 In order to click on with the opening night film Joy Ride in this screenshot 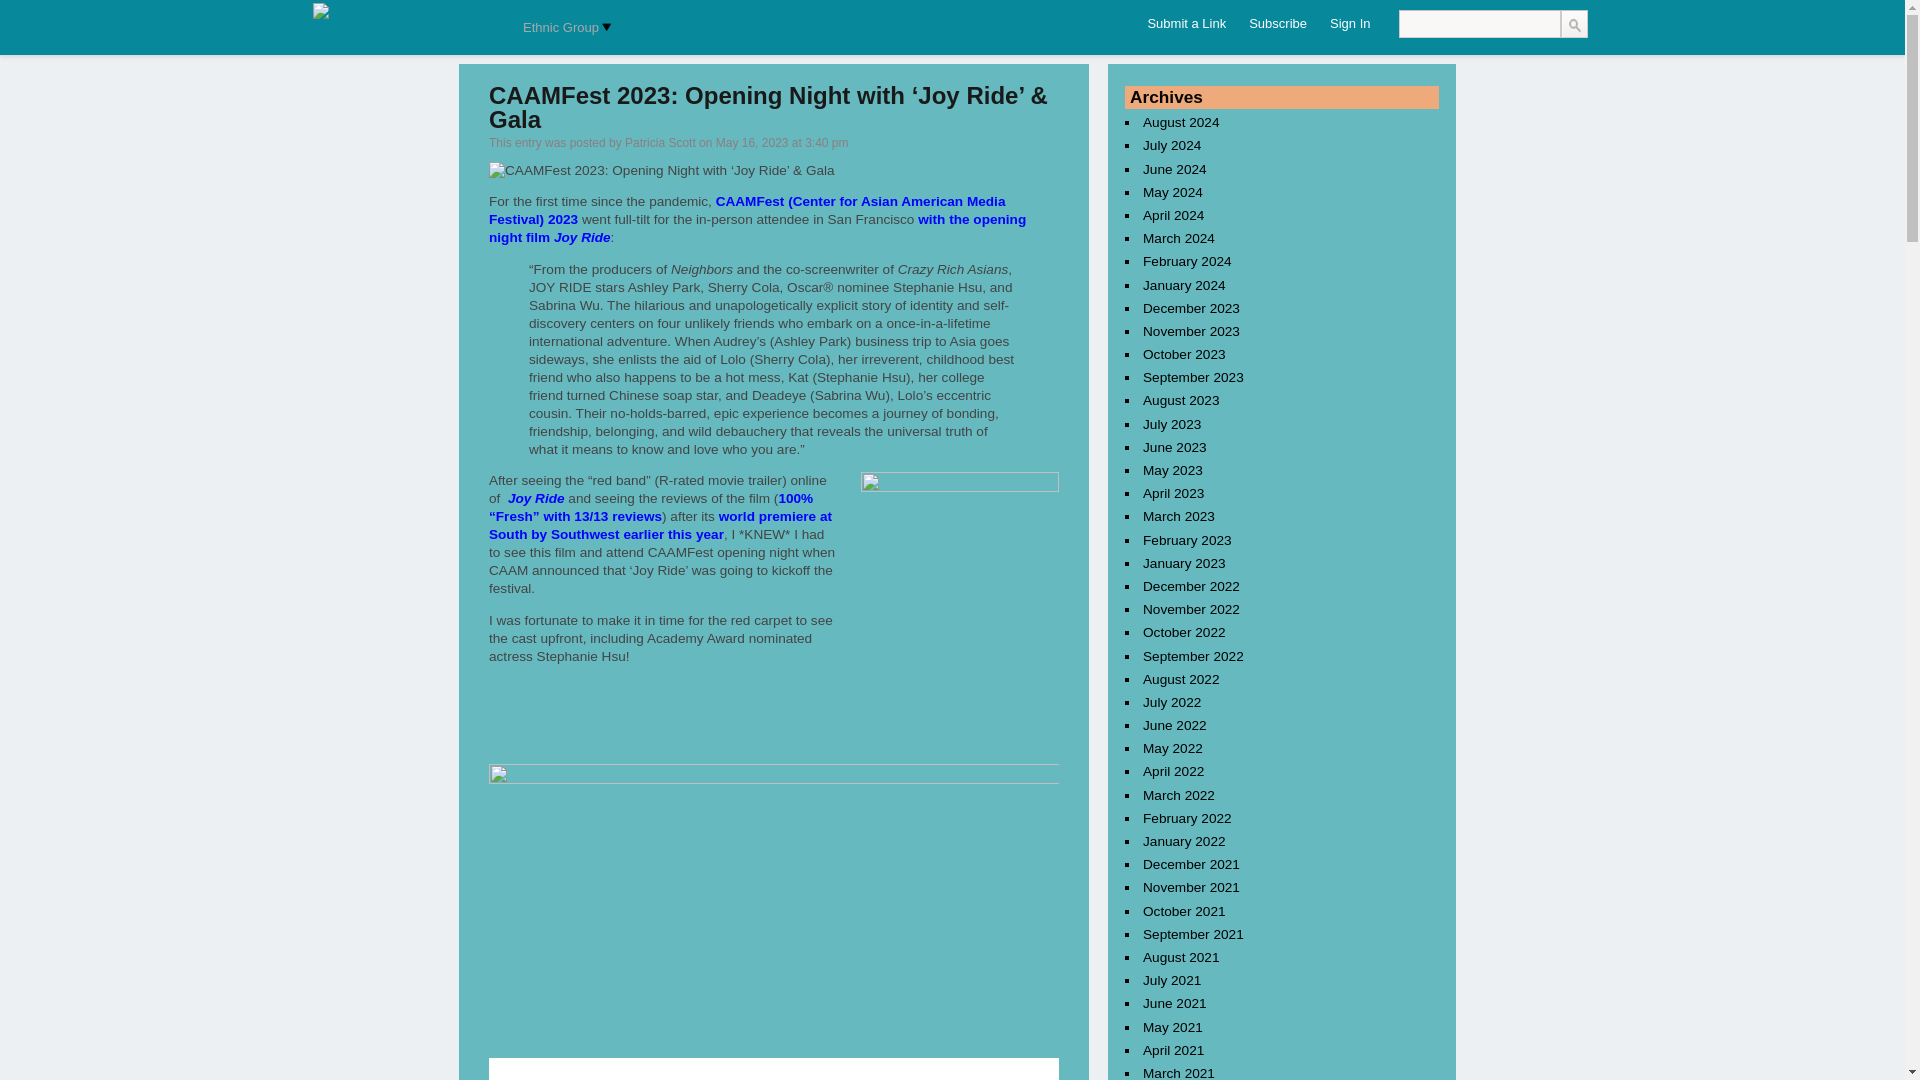, I will do `click(757, 228)`.